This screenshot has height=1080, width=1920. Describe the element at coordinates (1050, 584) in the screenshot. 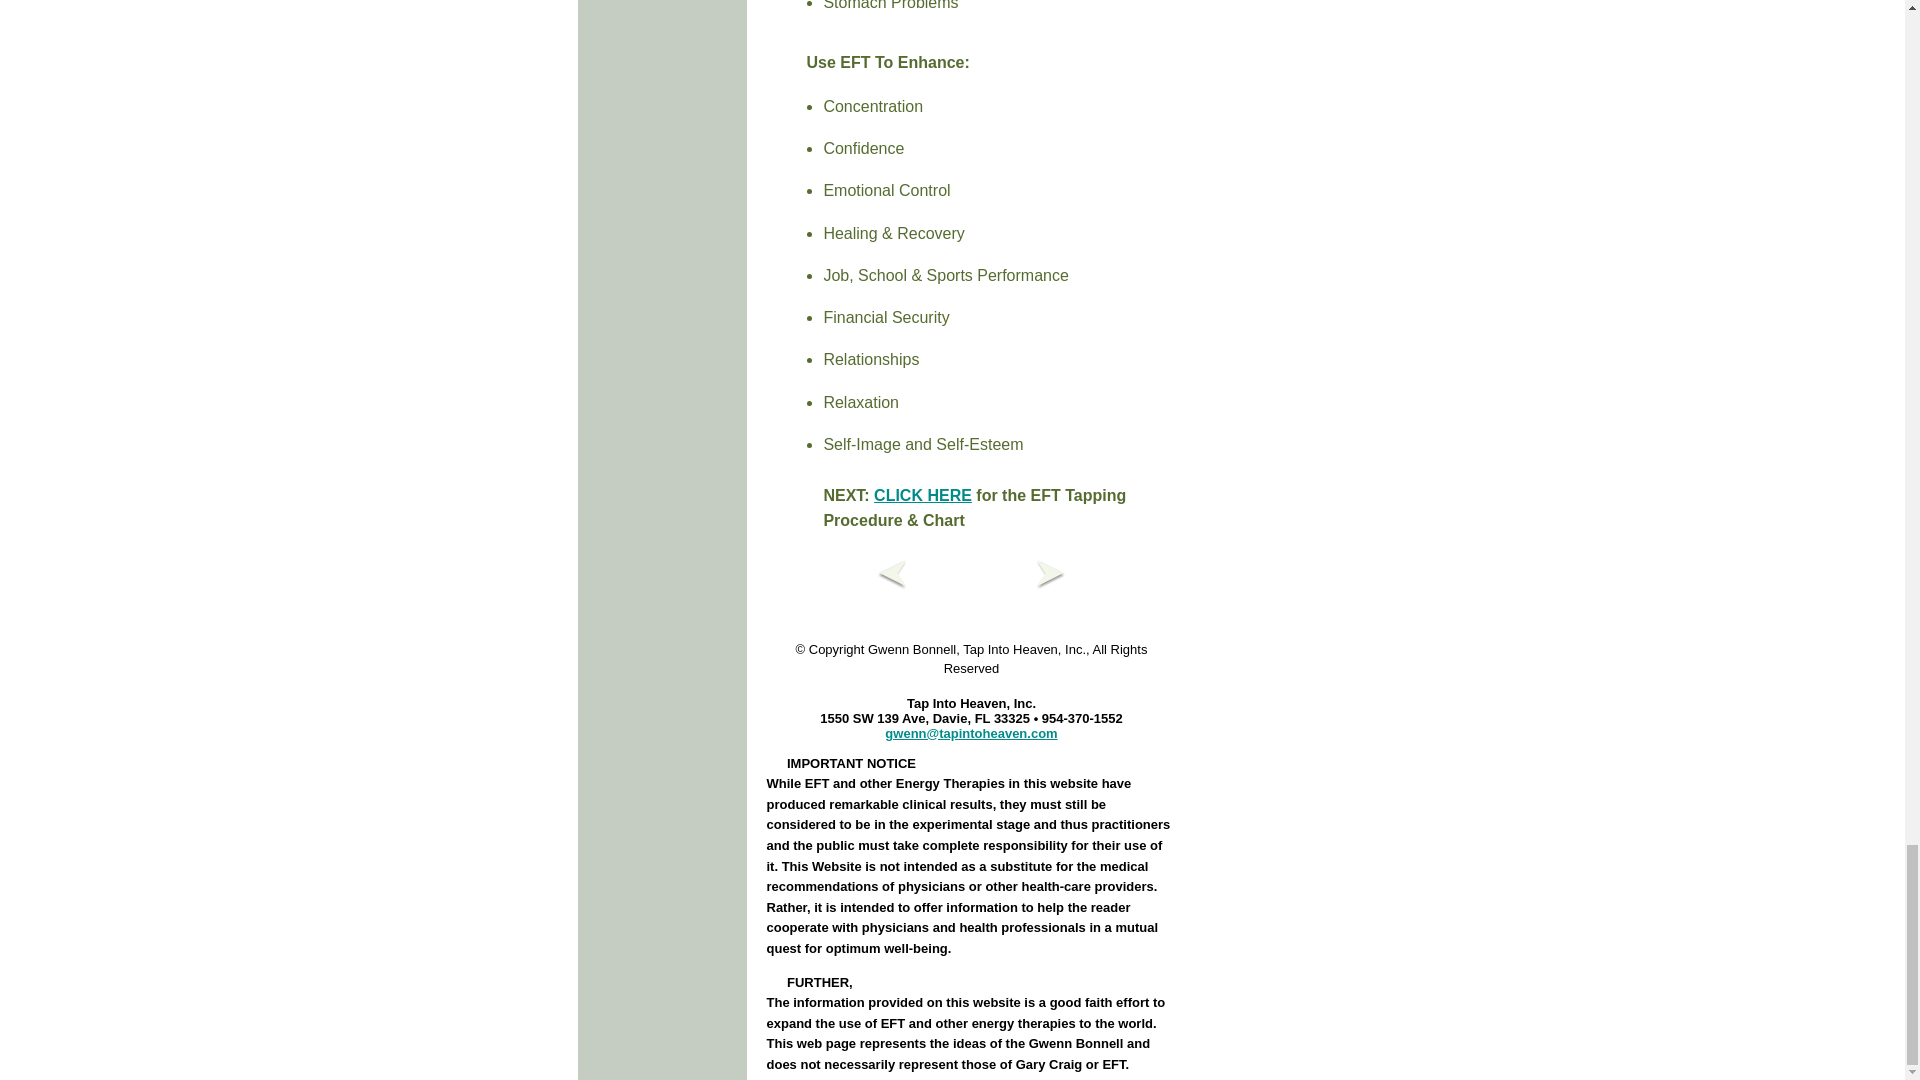

I see `Next` at that location.